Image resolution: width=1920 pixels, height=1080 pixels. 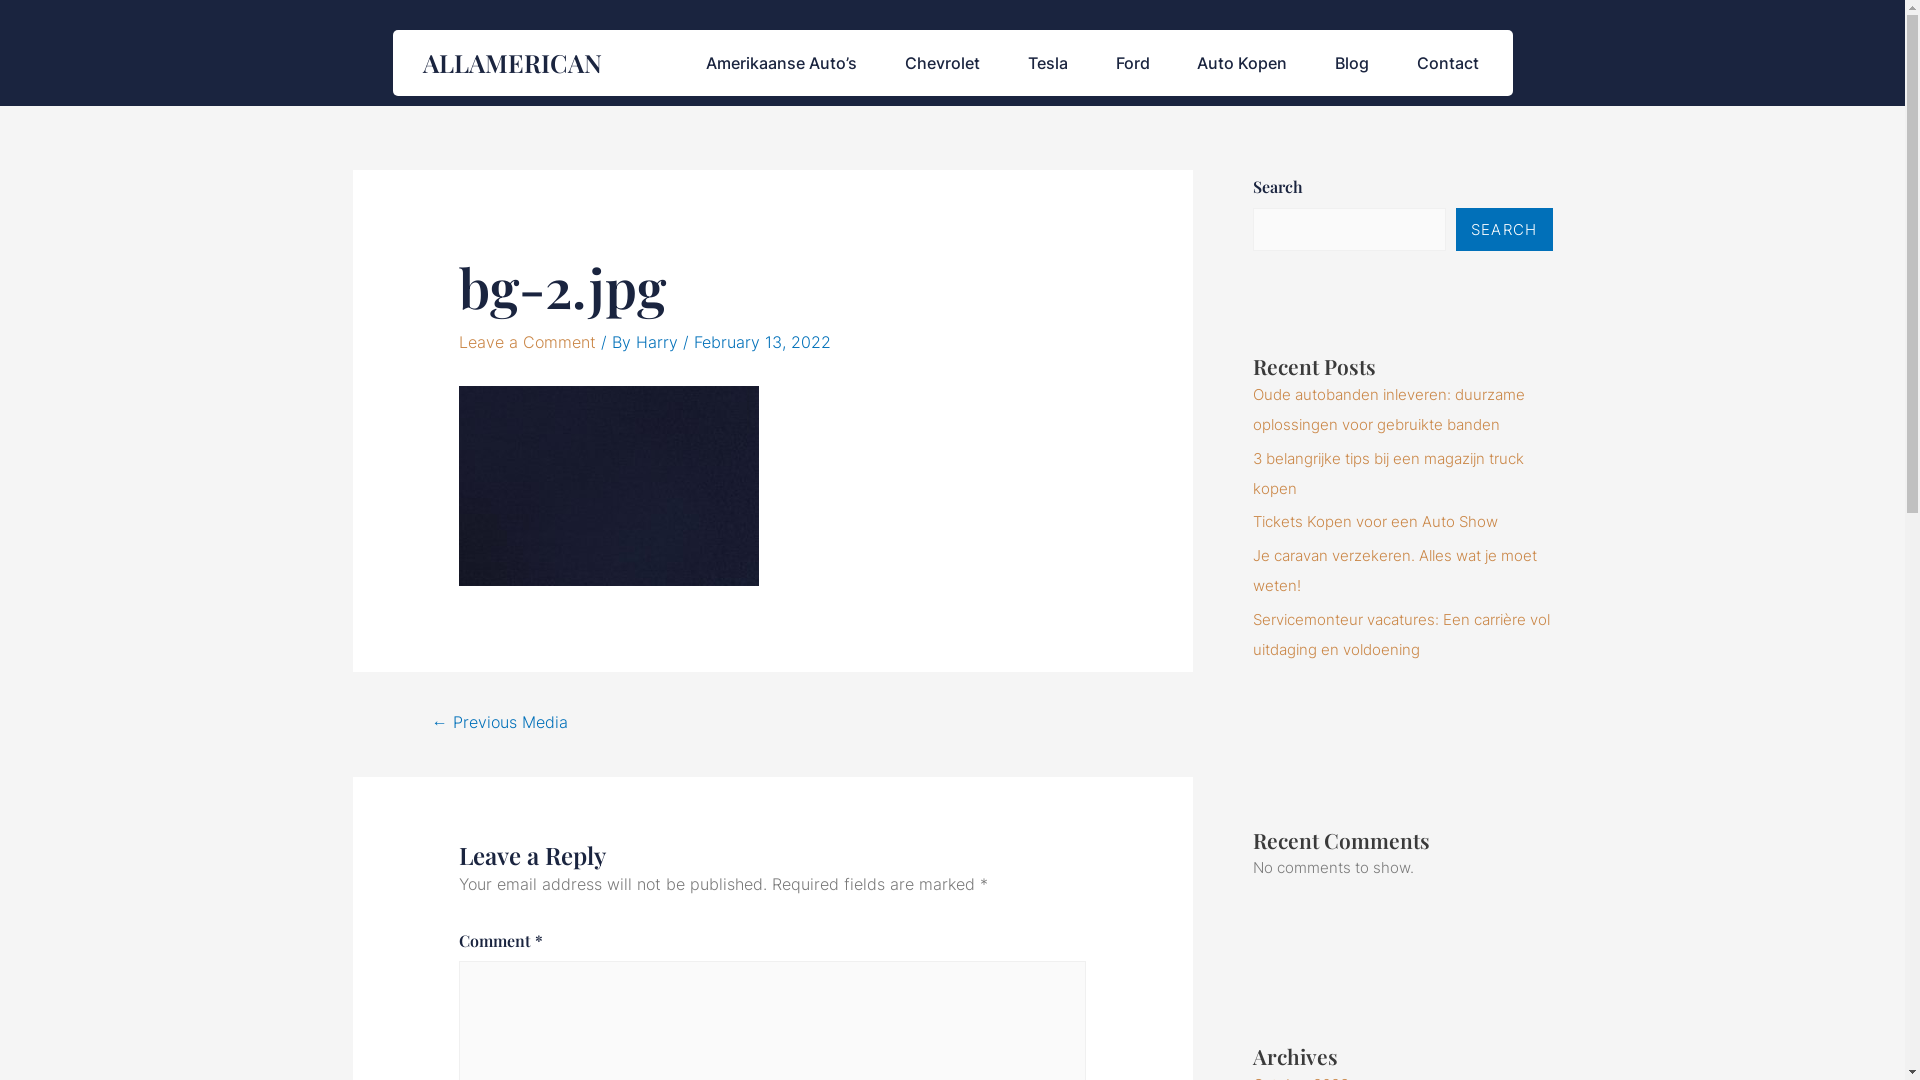 What do you see at coordinates (1242, 63) in the screenshot?
I see `Auto Kopen` at bounding box center [1242, 63].